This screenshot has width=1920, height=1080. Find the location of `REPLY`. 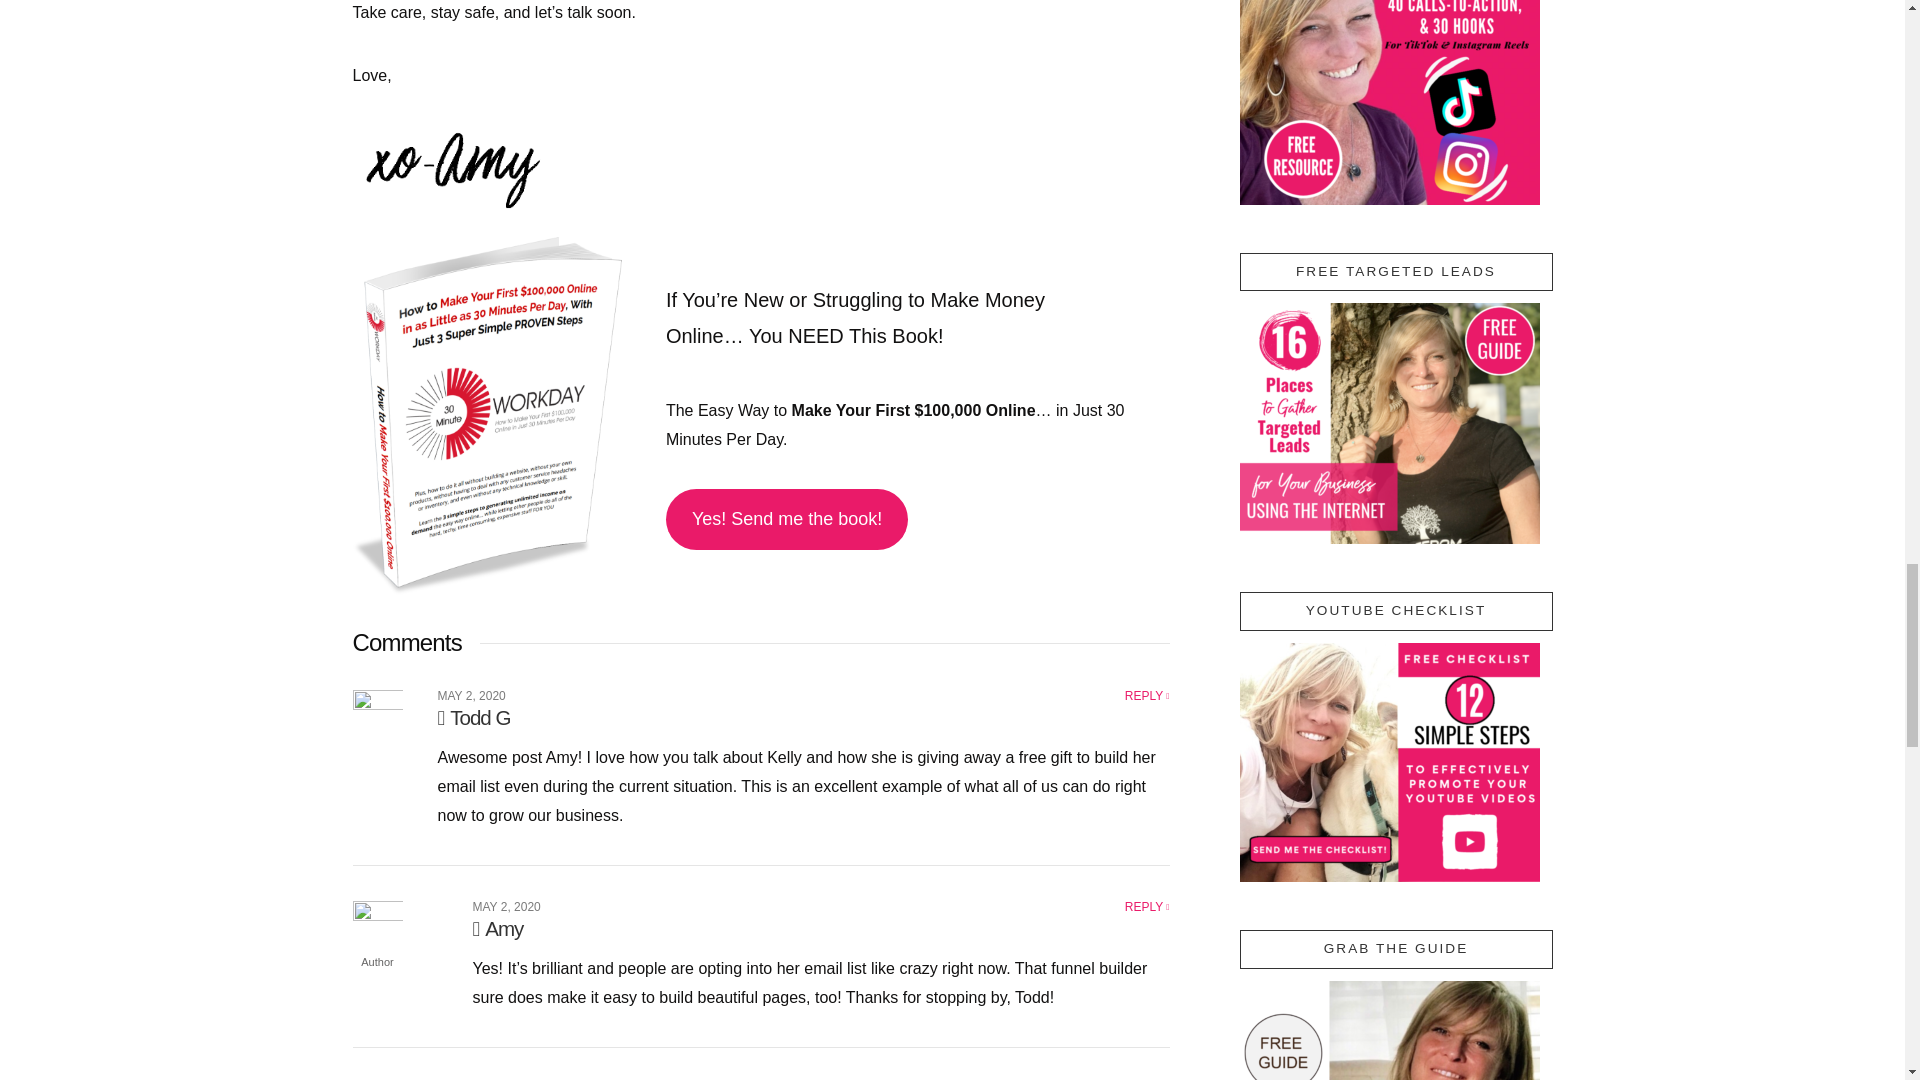

REPLY is located at coordinates (1147, 906).